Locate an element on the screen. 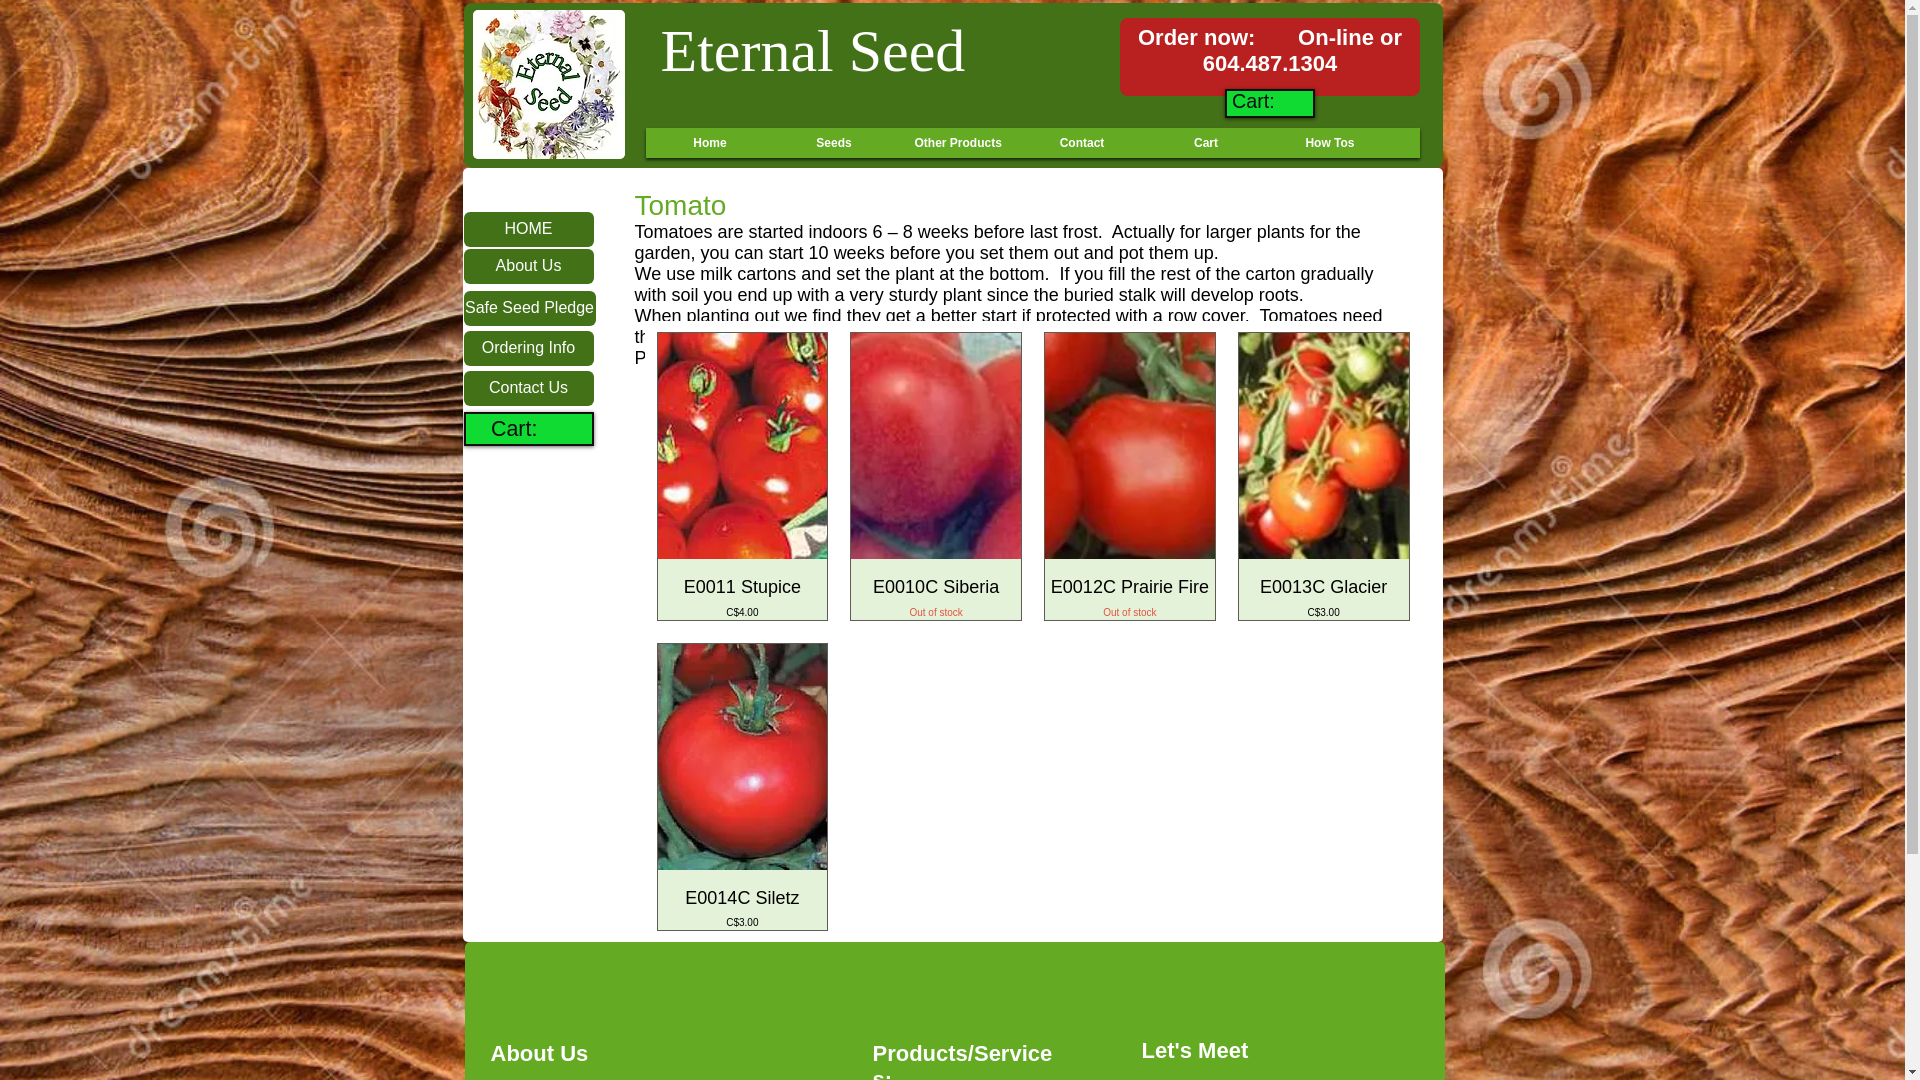 This screenshot has height=1080, width=1920. Cart: is located at coordinates (1270, 101).